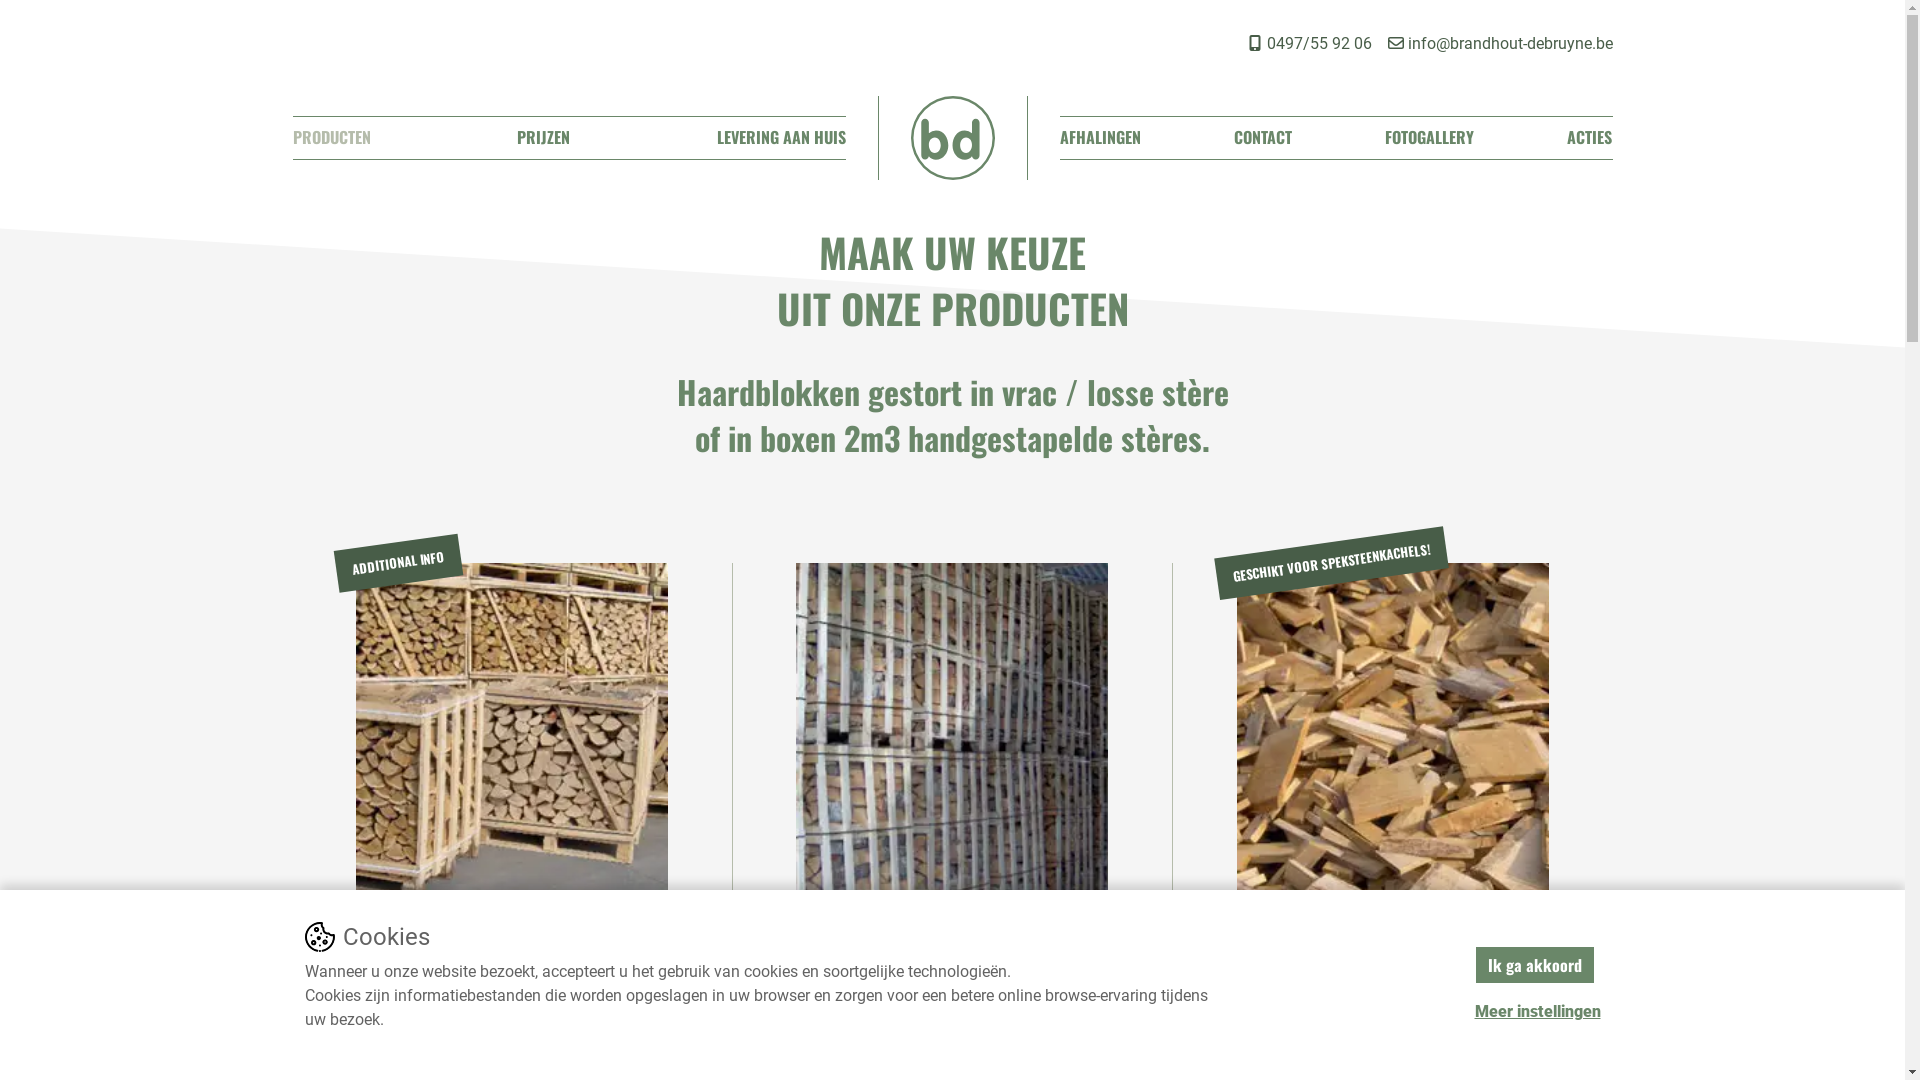 The image size is (1920, 1080). Describe the element at coordinates (331, 137) in the screenshot. I see `PRODUCTEN` at that location.